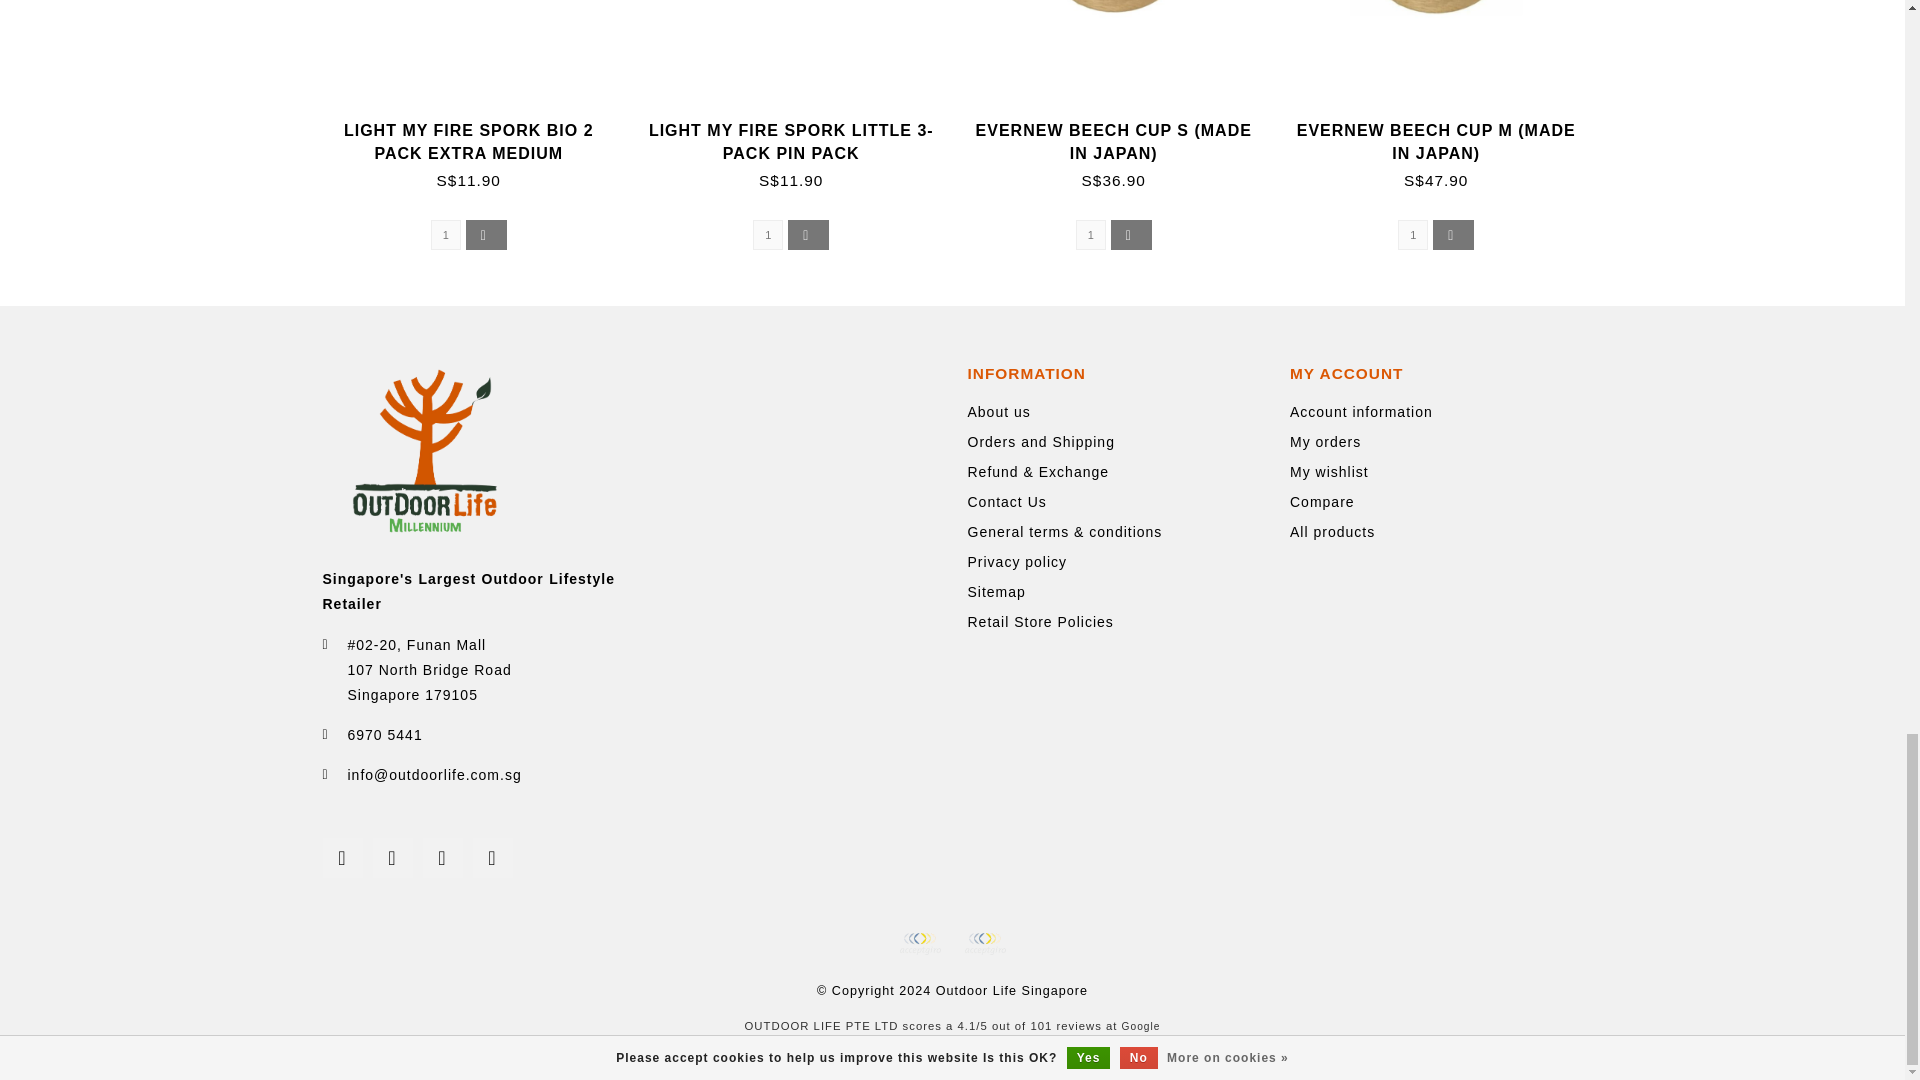 The image size is (1920, 1080). I want to click on Light My Fire Spork Bio 2 Pack Extra Medium, so click(483, 61).